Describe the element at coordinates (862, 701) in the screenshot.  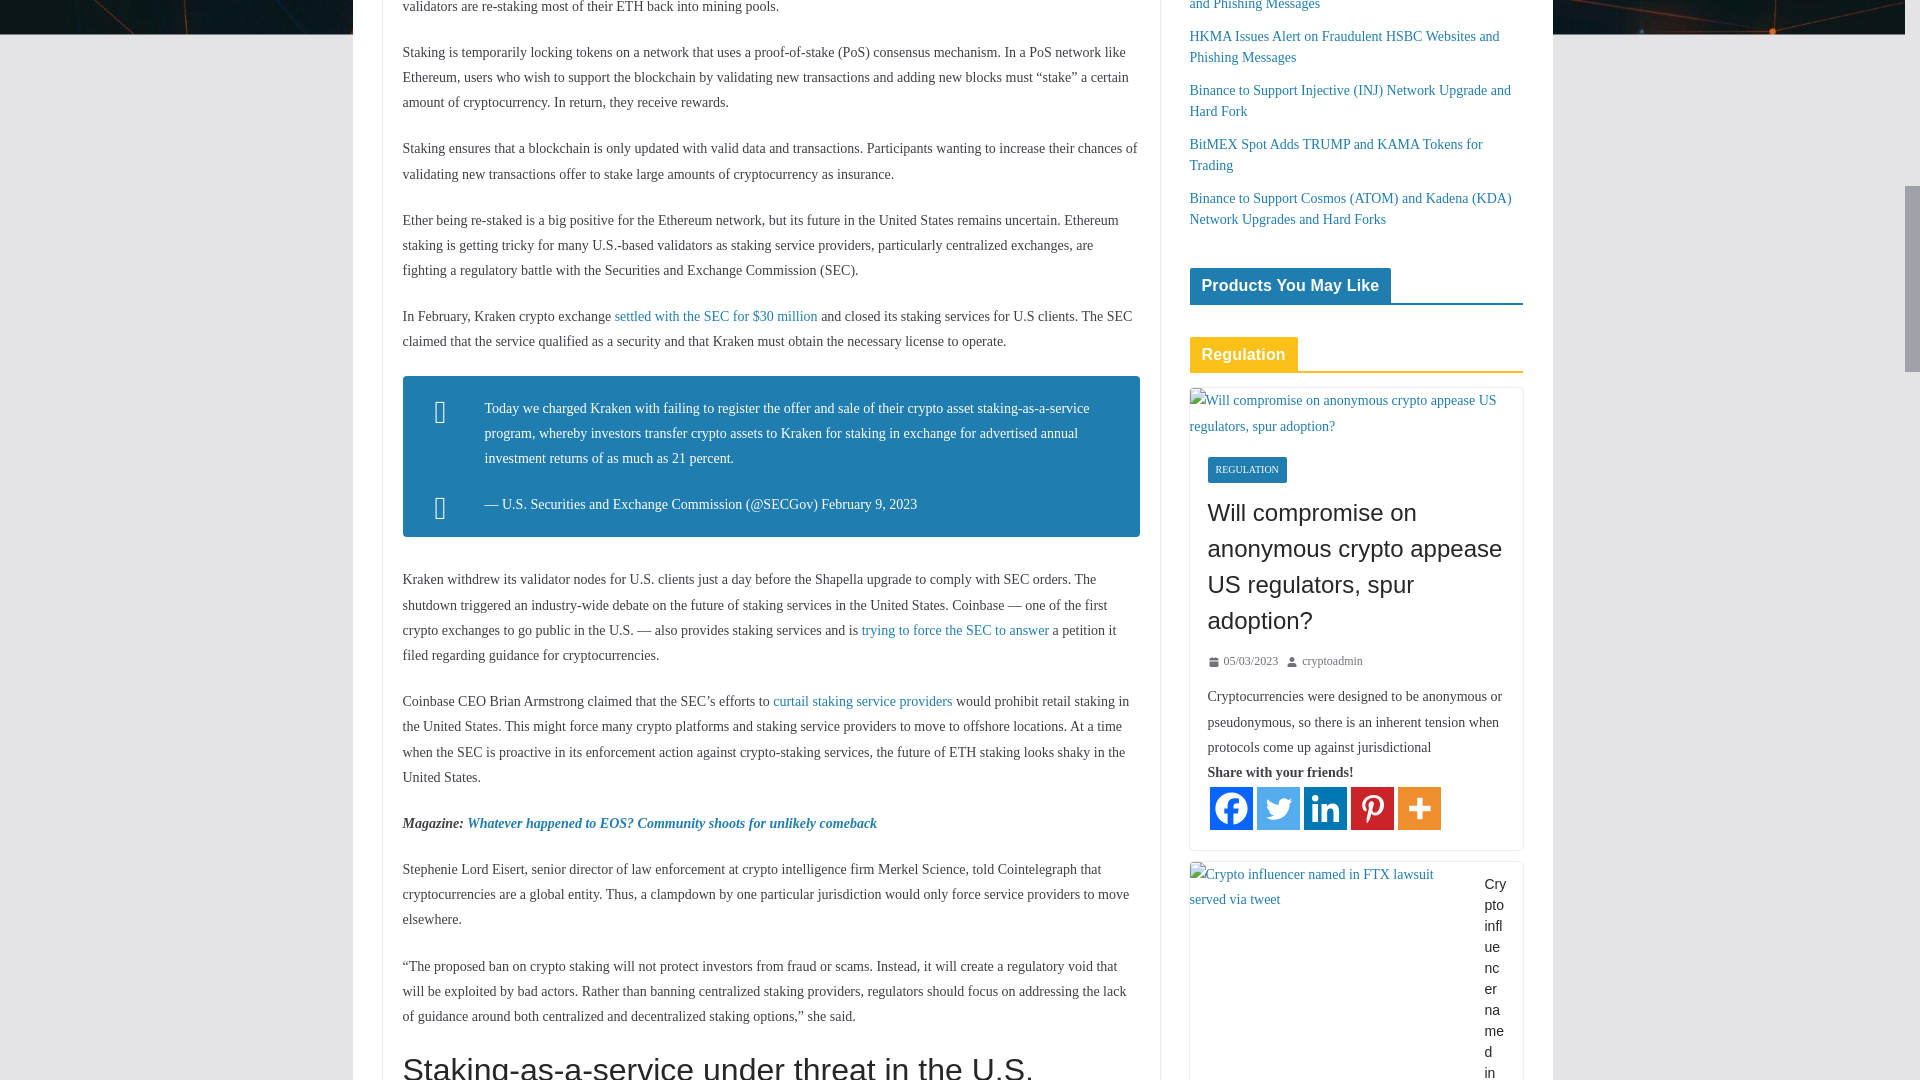
I see `curtail staking service providers` at that location.